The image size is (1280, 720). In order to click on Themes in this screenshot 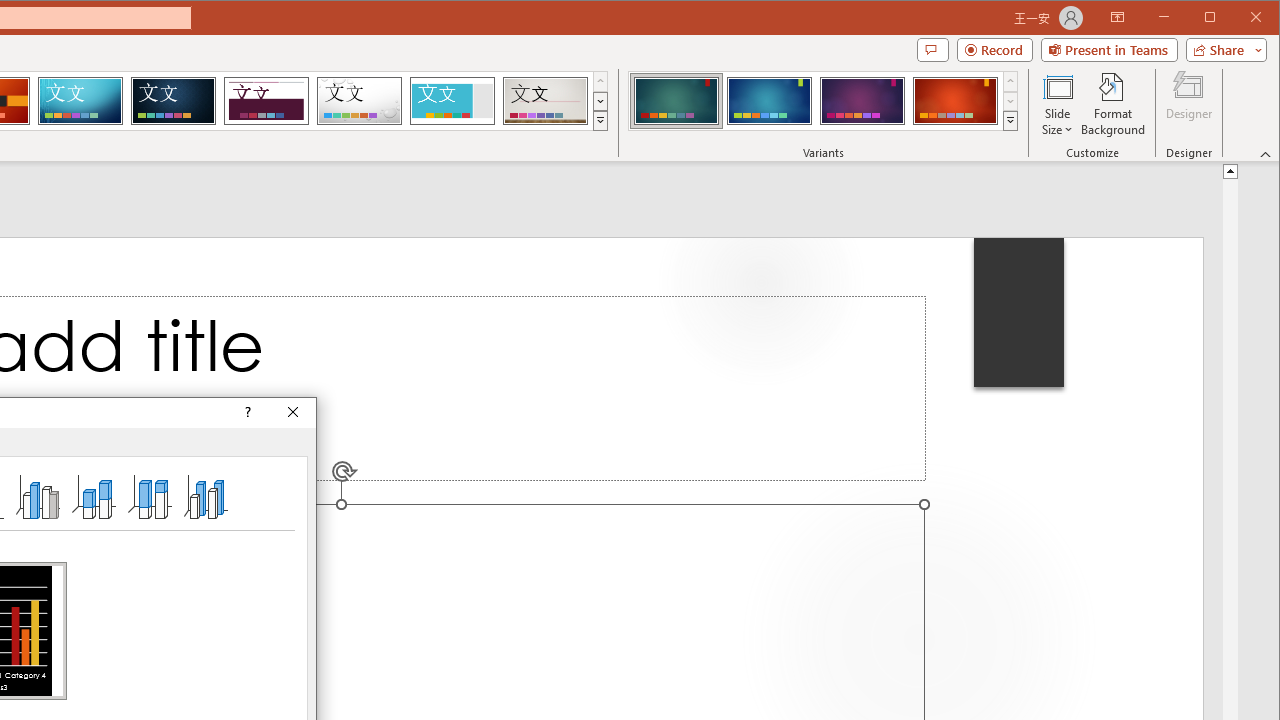, I will do `click(600, 120)`.